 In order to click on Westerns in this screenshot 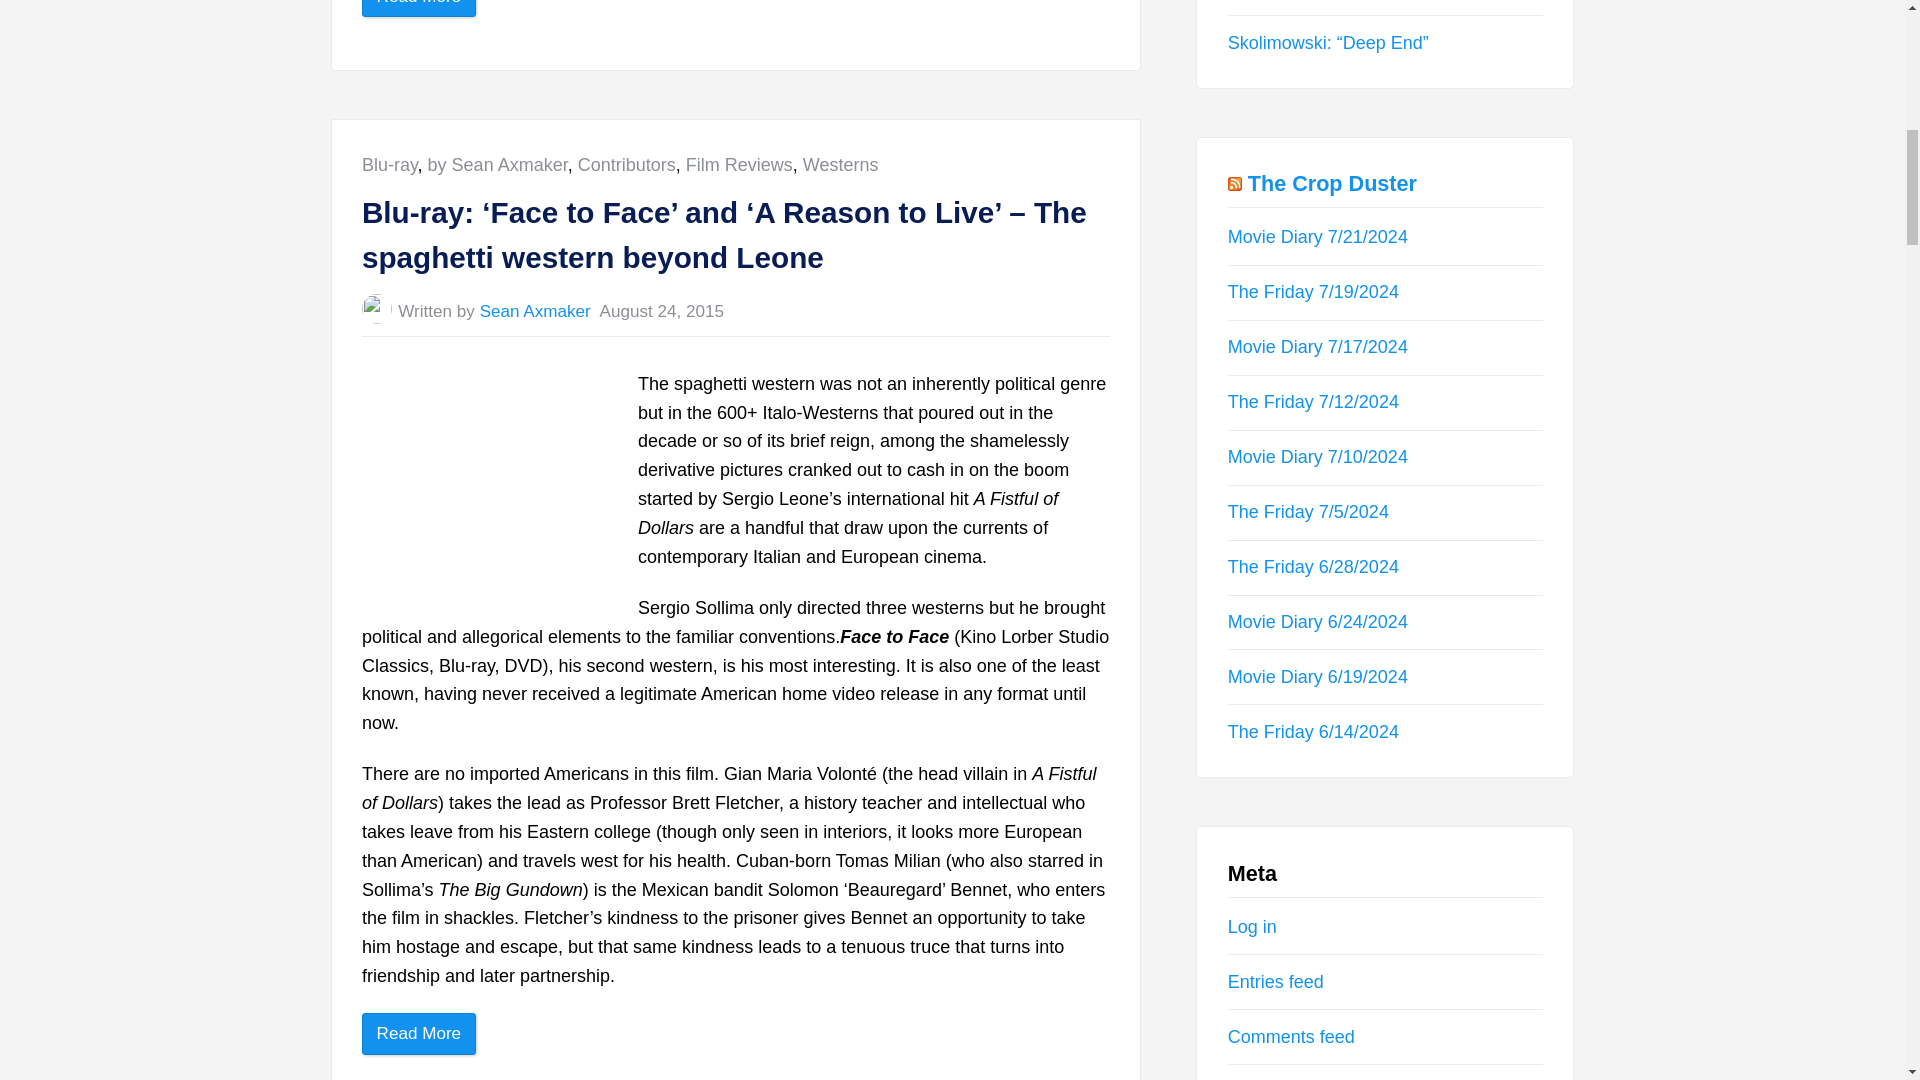, I will do `click(840, 164)`.